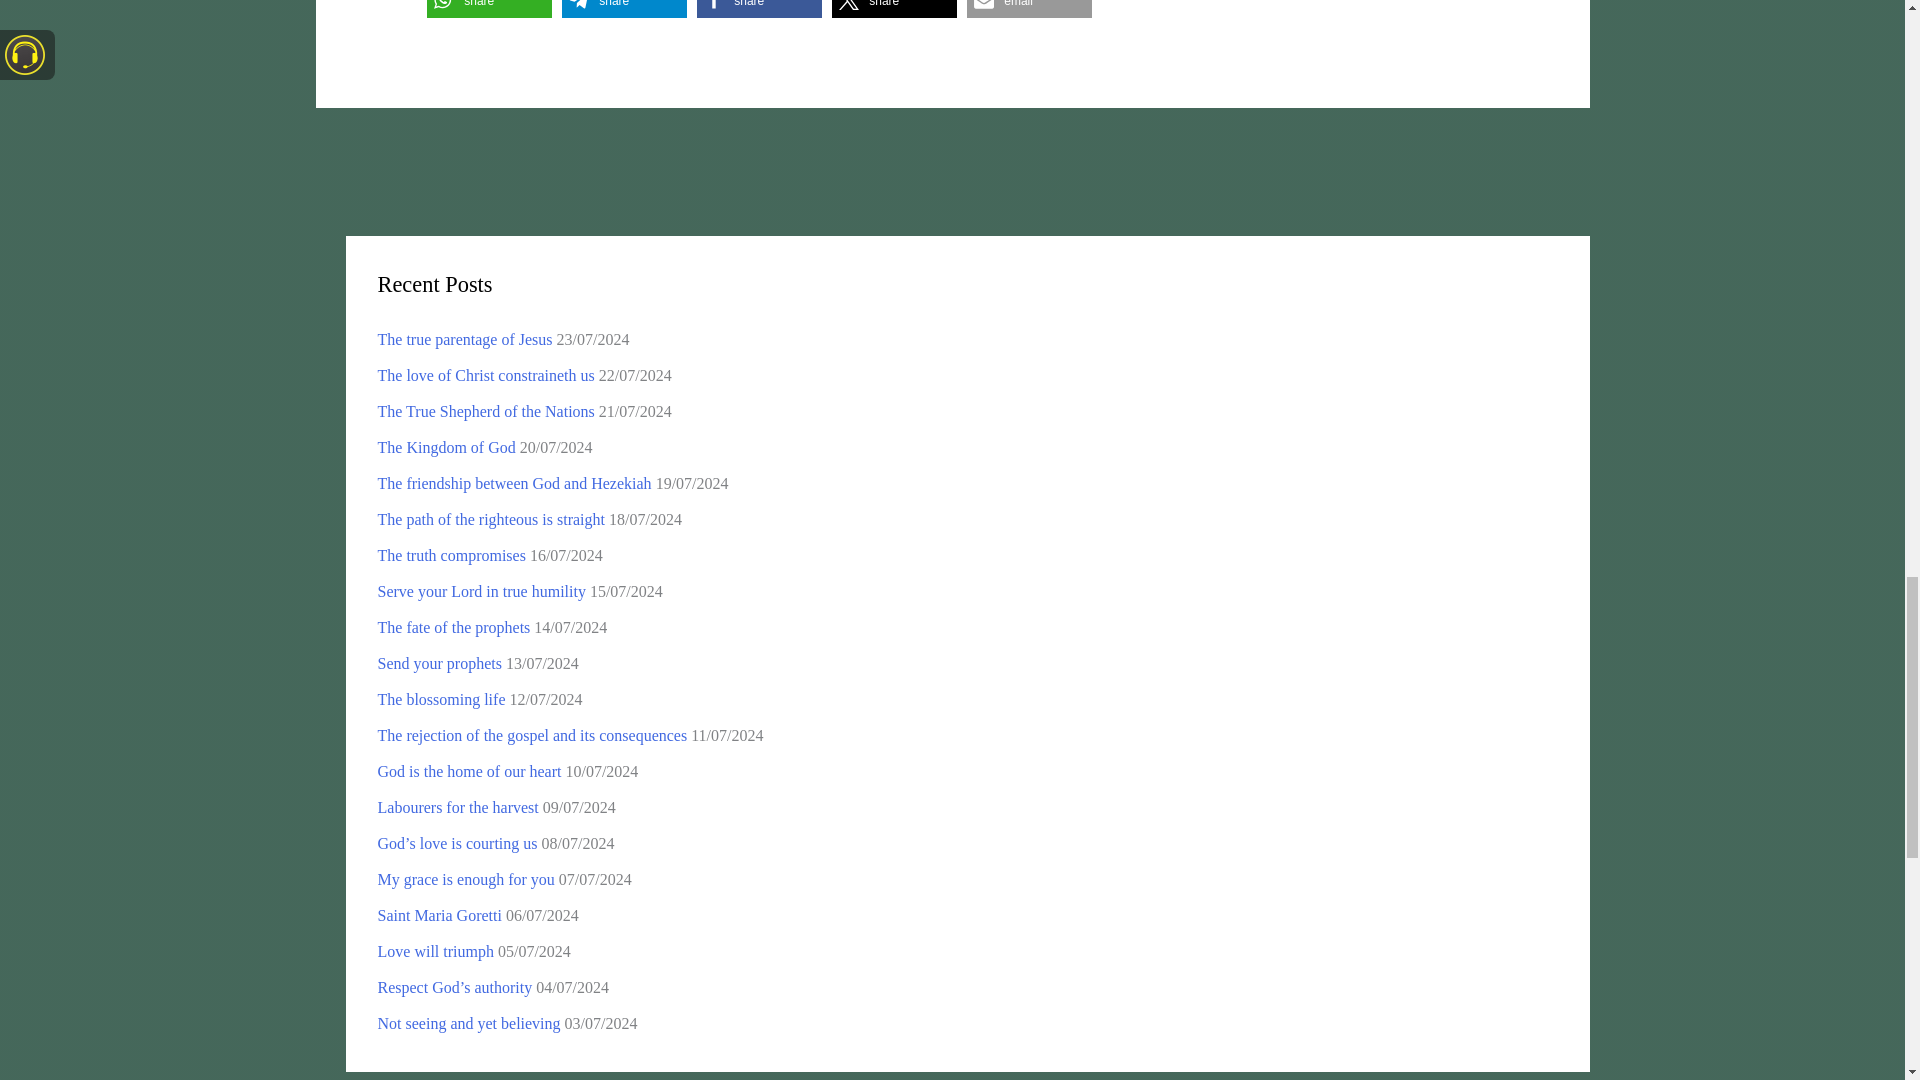 This screenshot has height=1080, width=1920. What do you see at coordinates (758, 9) in the screenshot?
I see `share ` at bounding box center [758, 9].